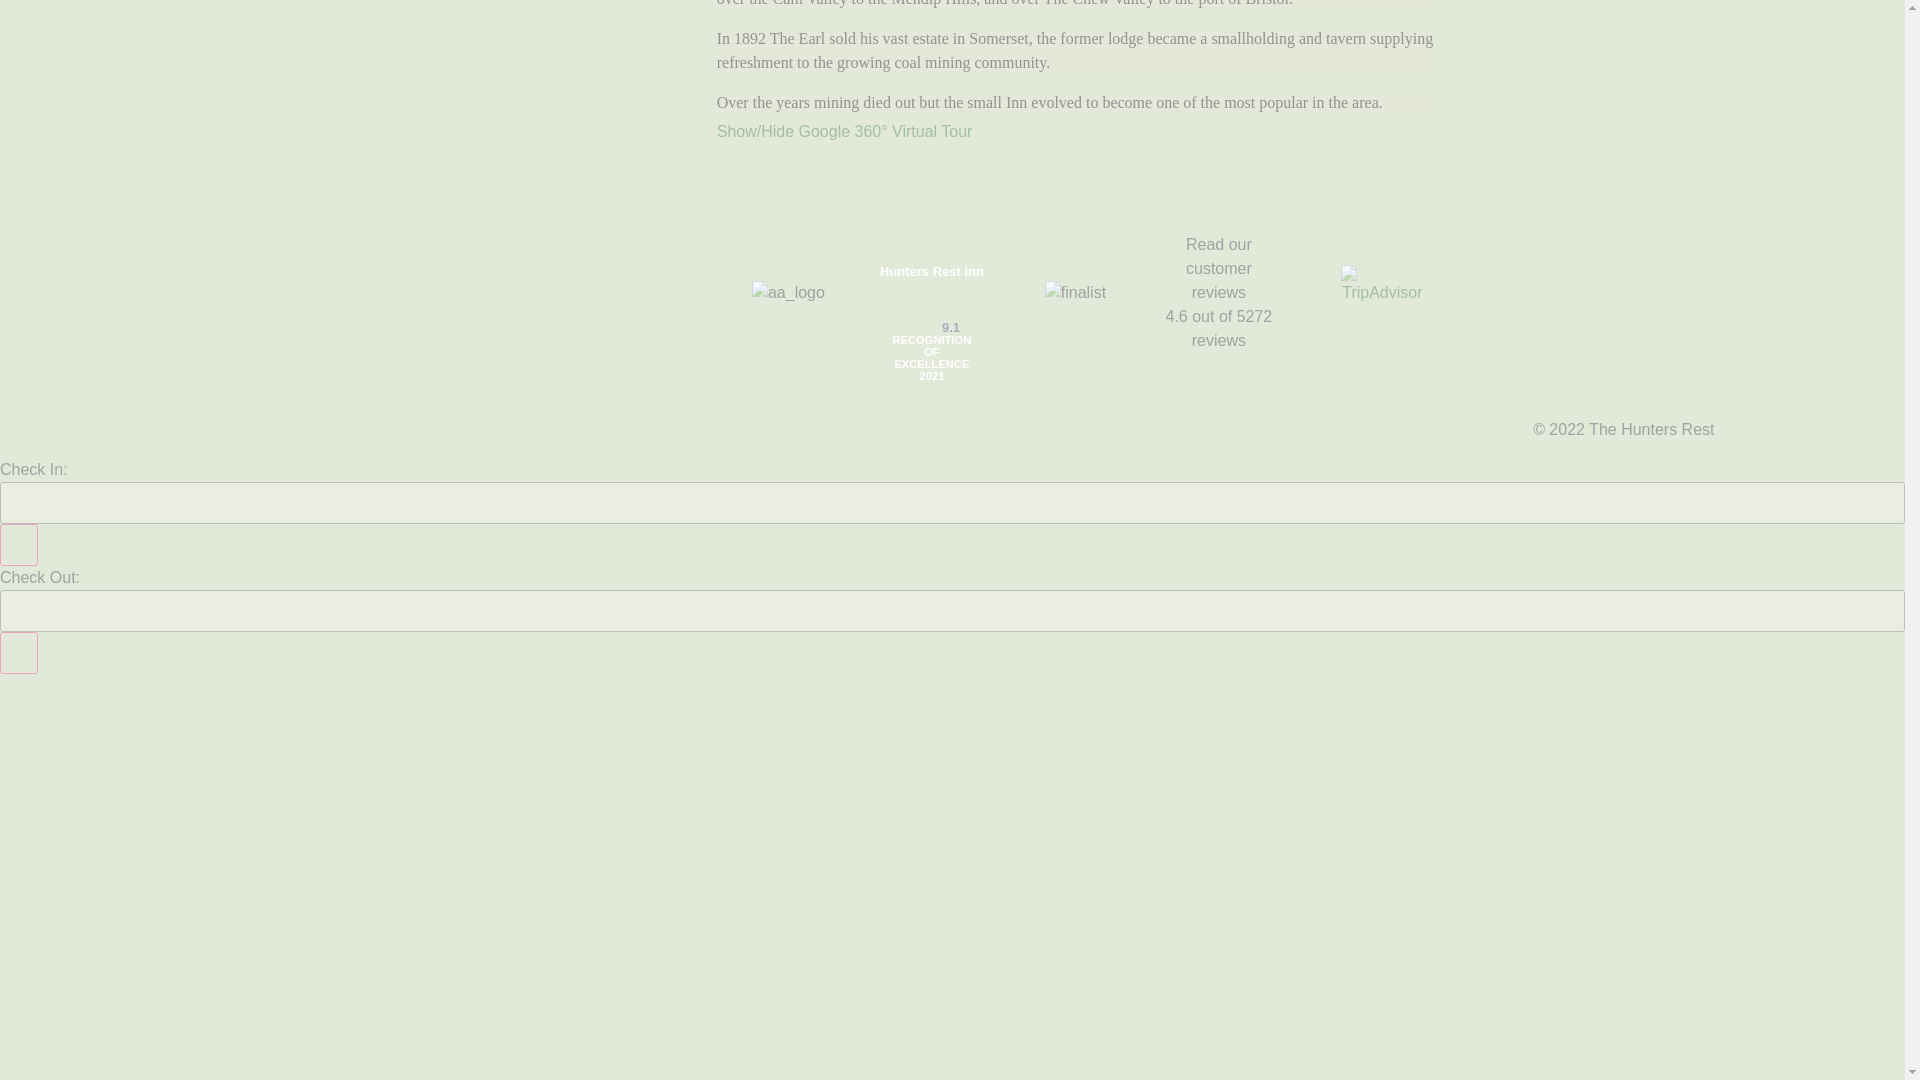 Image resolution: width=1920 pixels, height=1080 pixels. I want to click on Hunters Rest Inn, so click(932, 271).